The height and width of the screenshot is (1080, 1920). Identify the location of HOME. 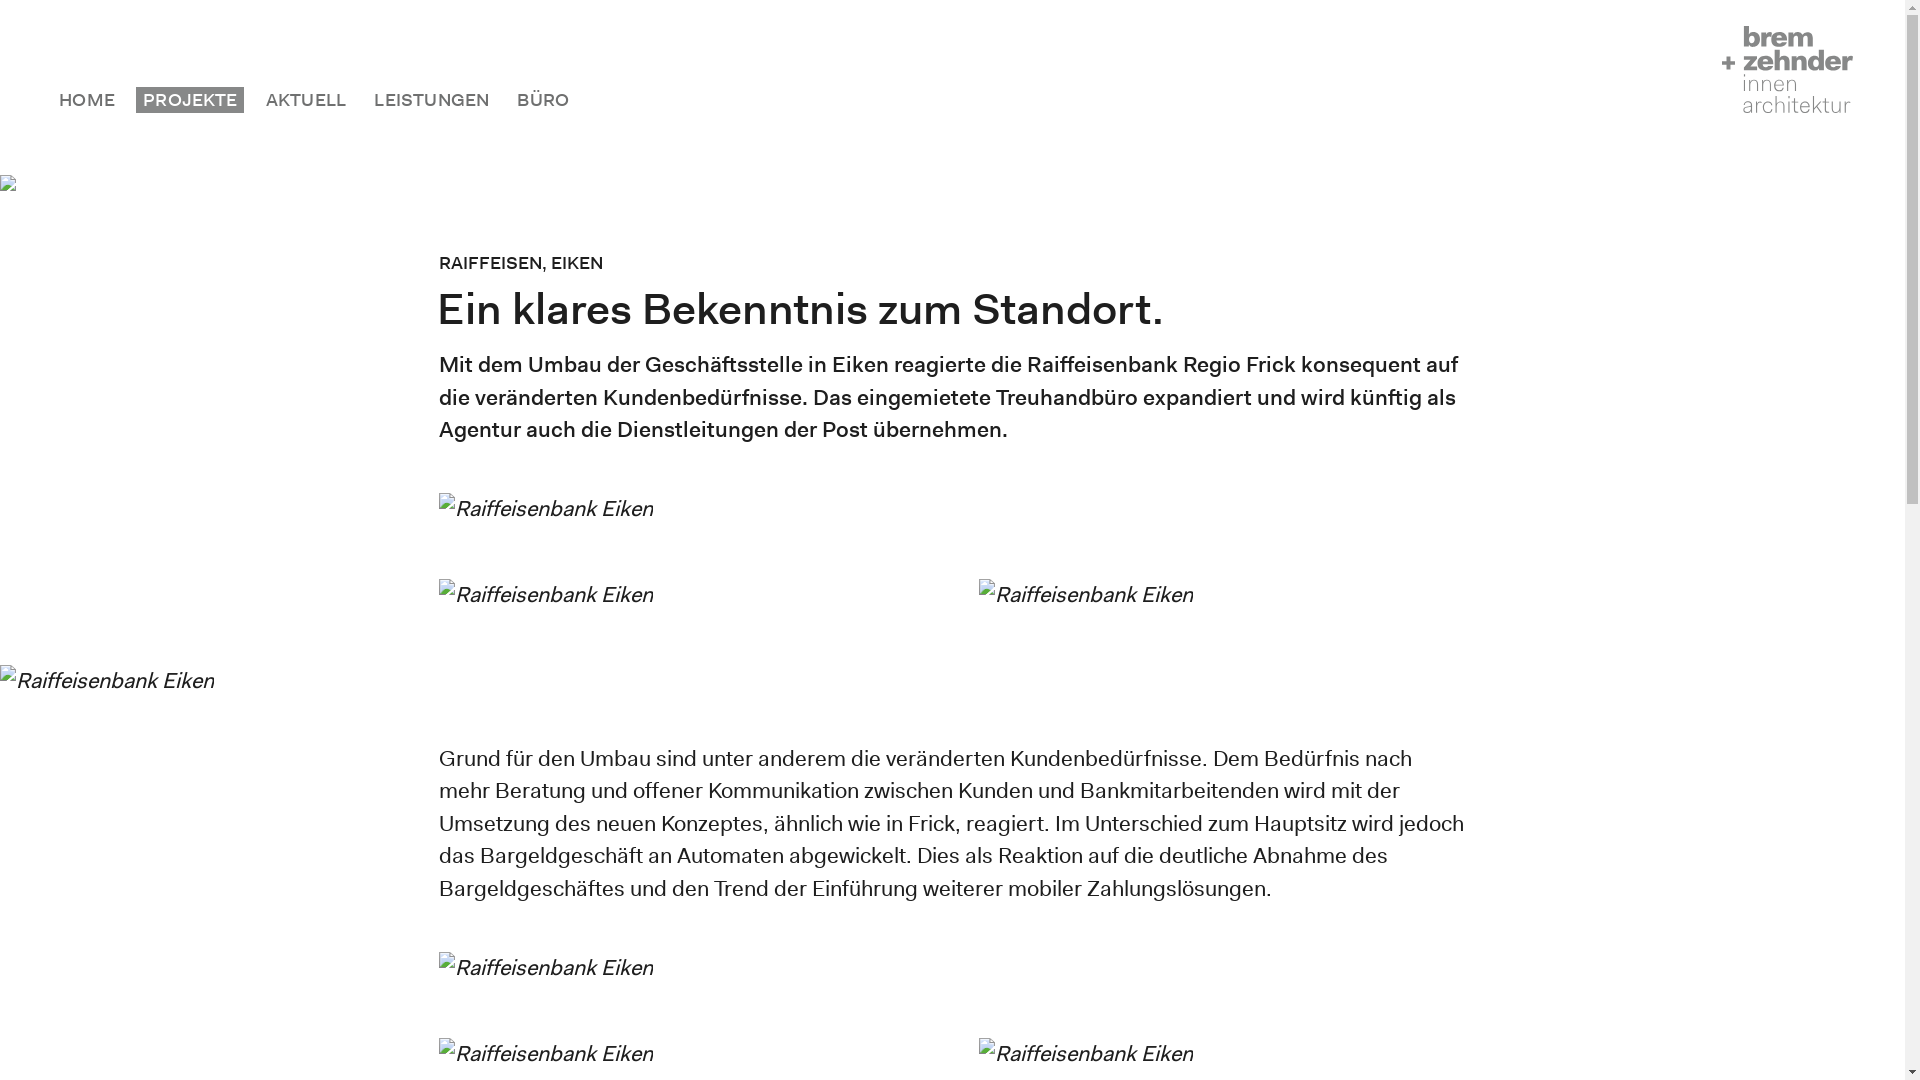
(86, 100).